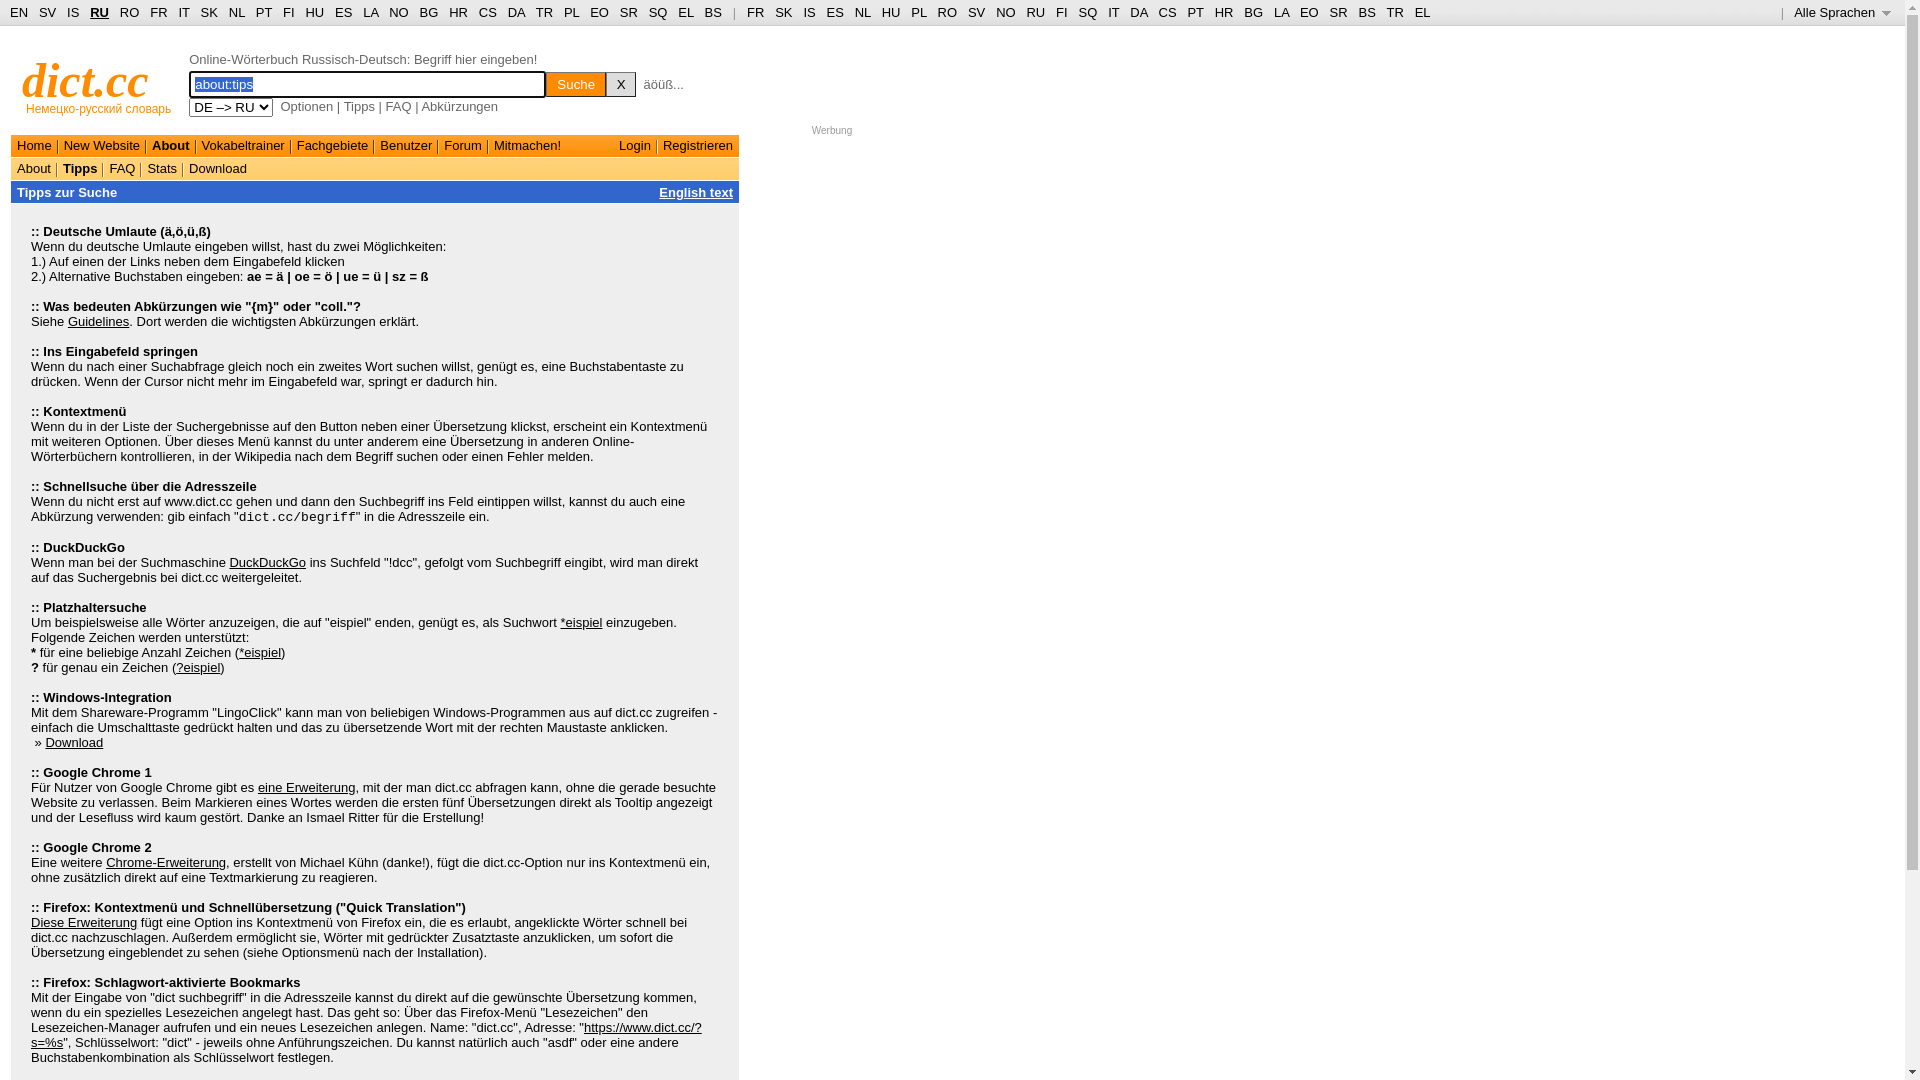  I want to click on FI, so click(289, 12).